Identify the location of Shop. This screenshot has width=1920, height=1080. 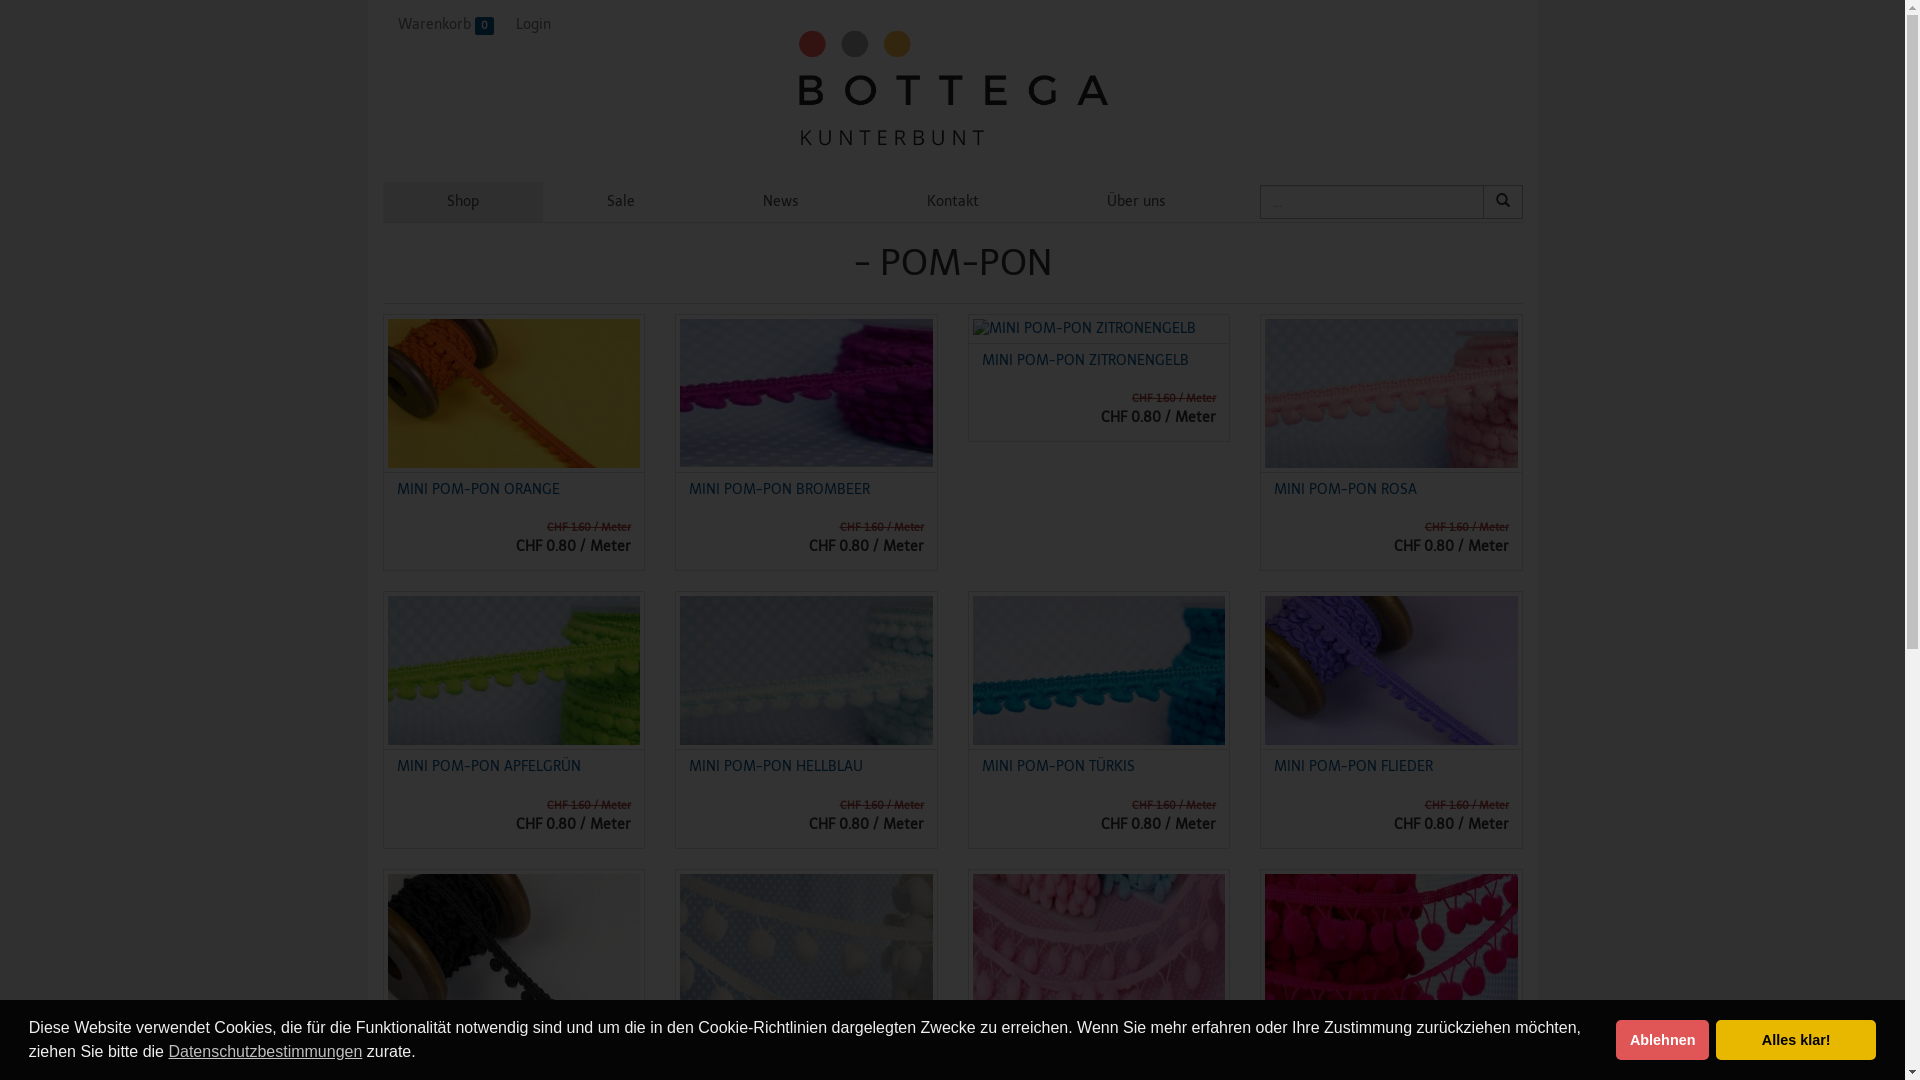
(462, 202).